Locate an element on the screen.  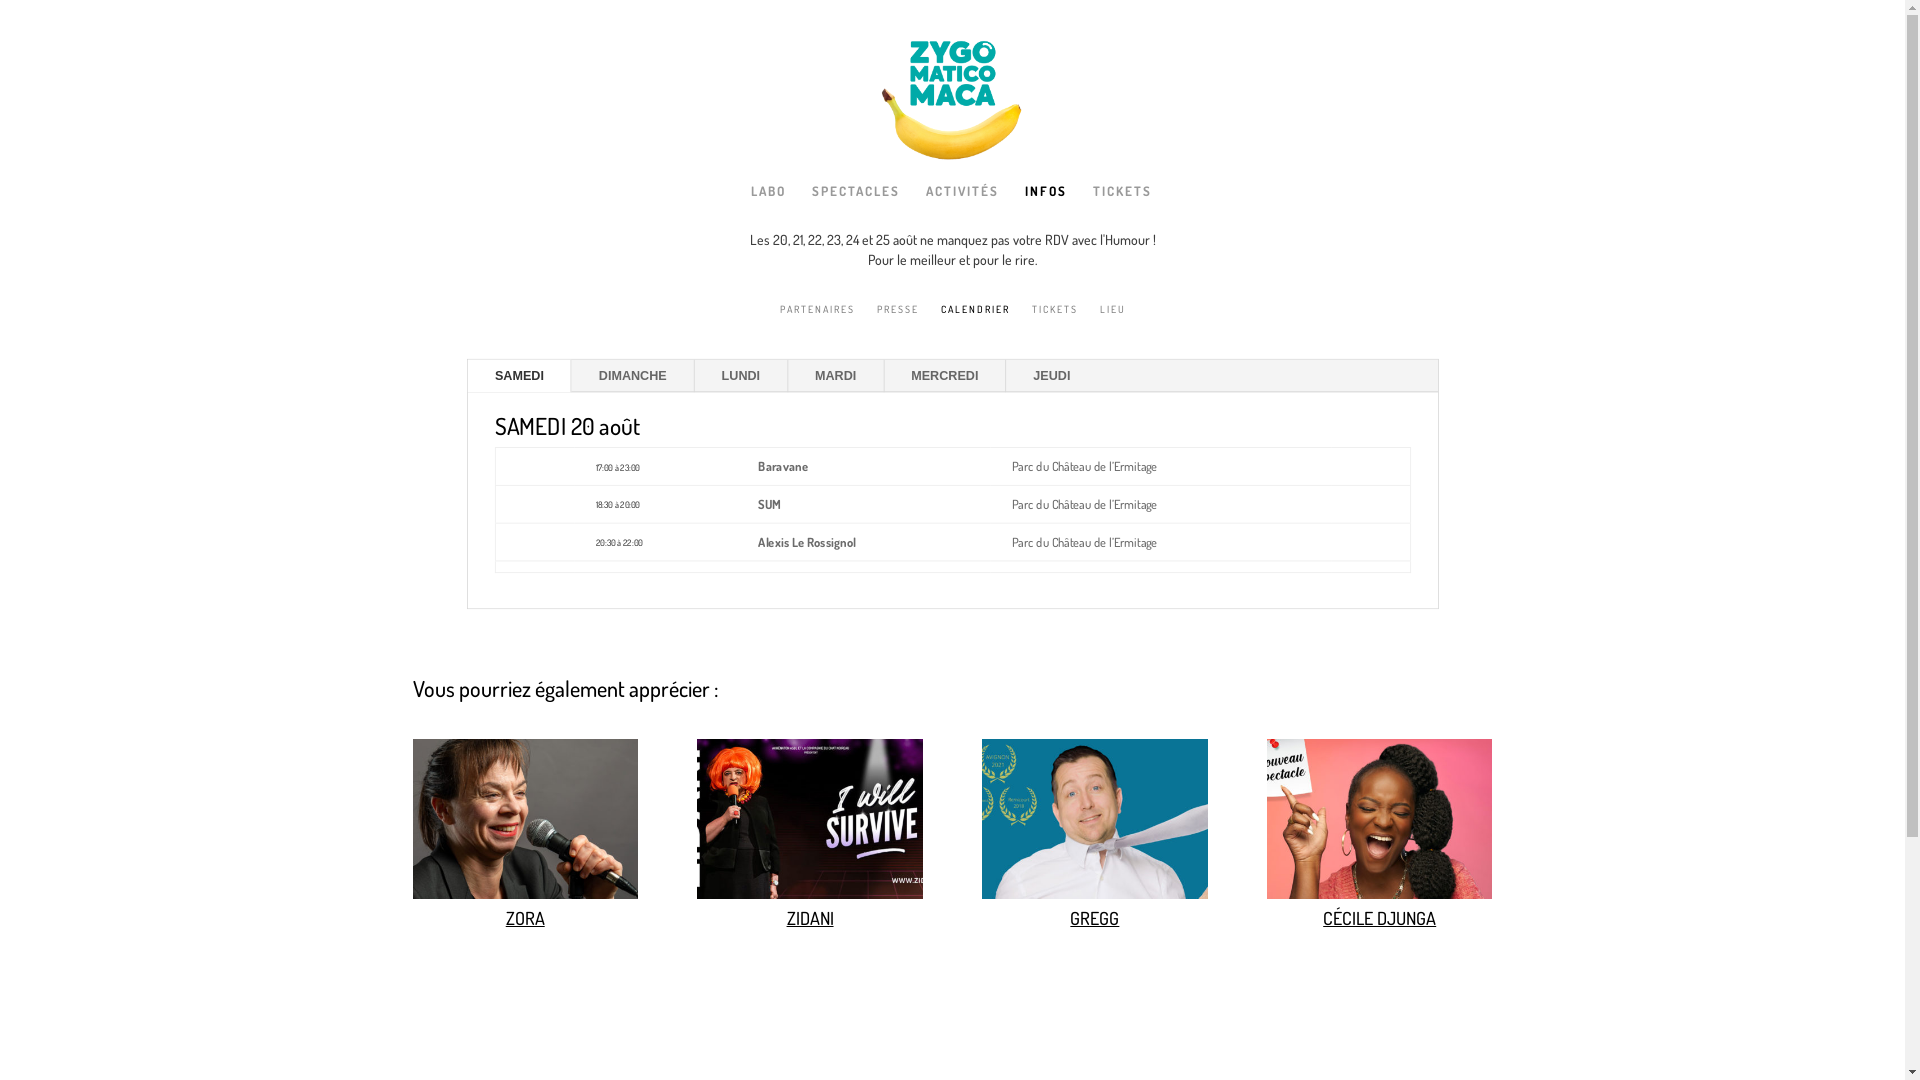
PARTENAIRES is located at coordinates (818, 324).